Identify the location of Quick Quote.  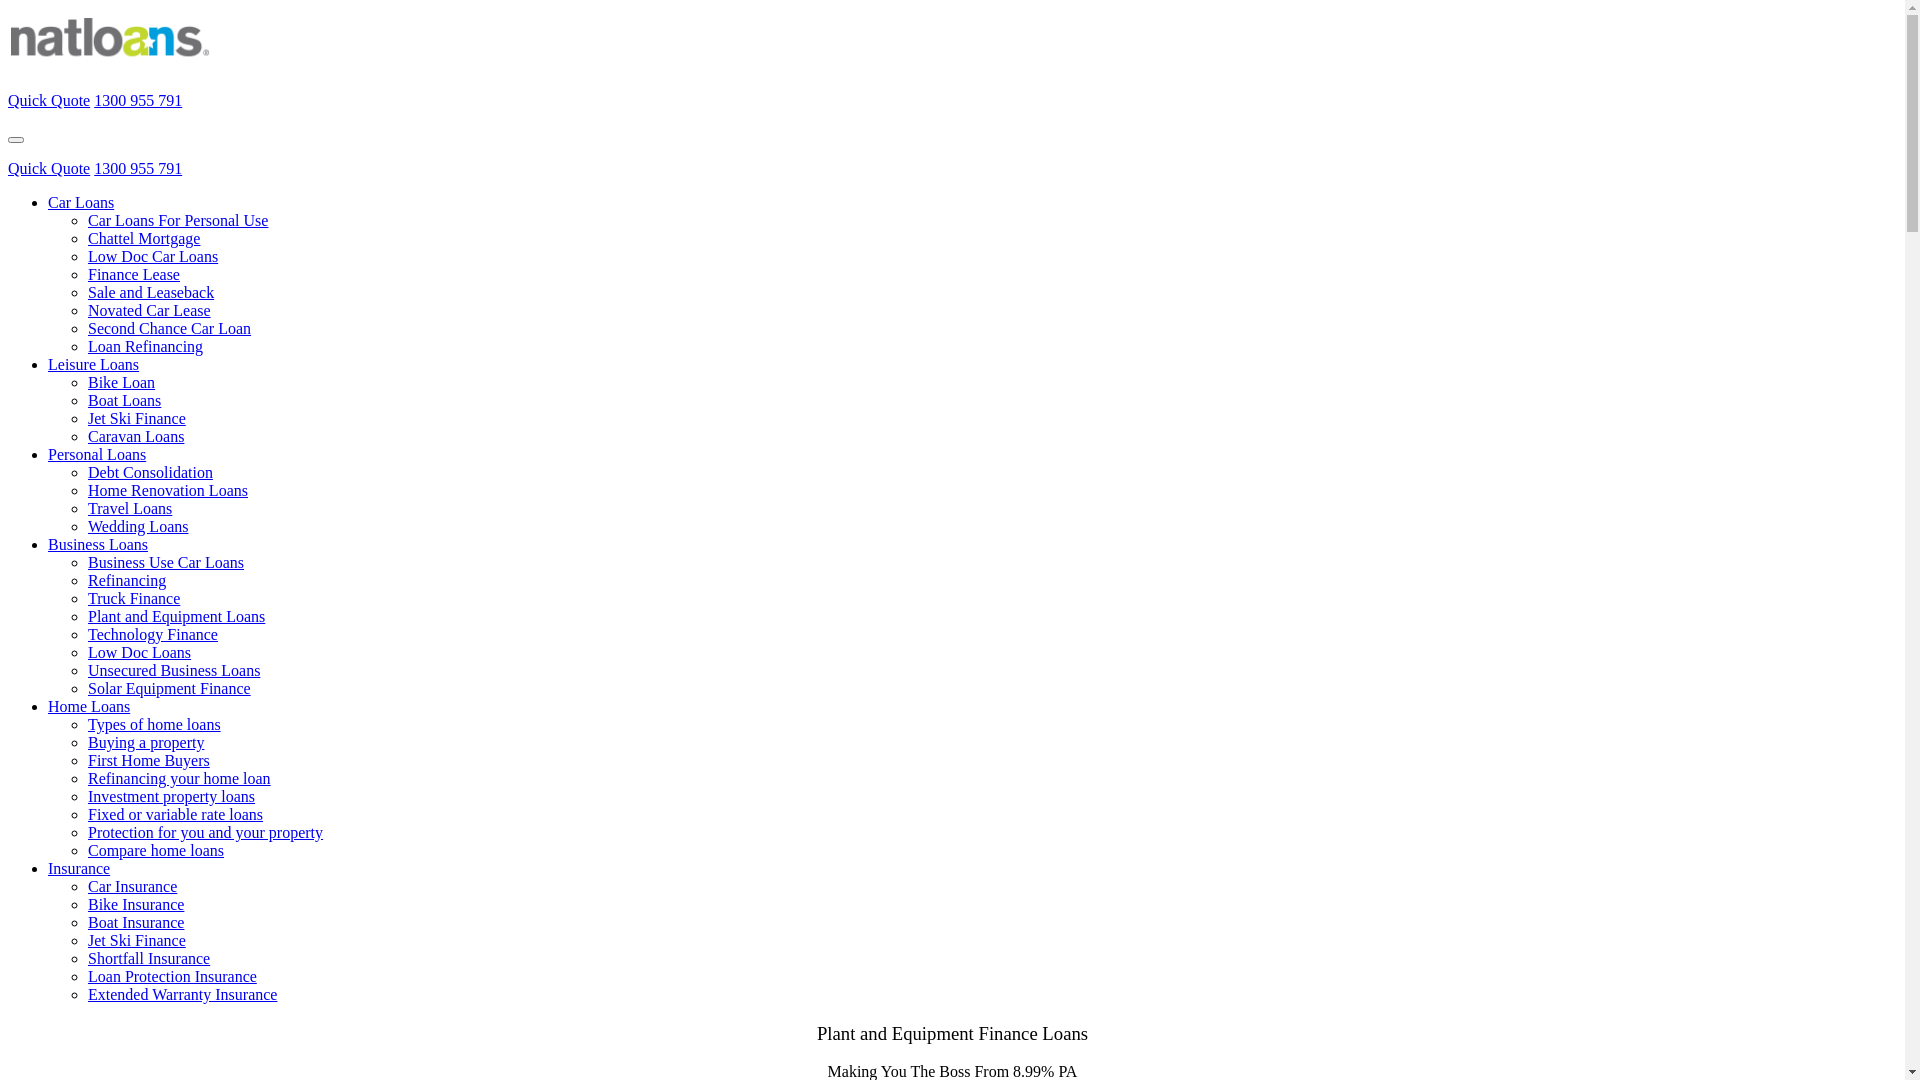
(49, 168).